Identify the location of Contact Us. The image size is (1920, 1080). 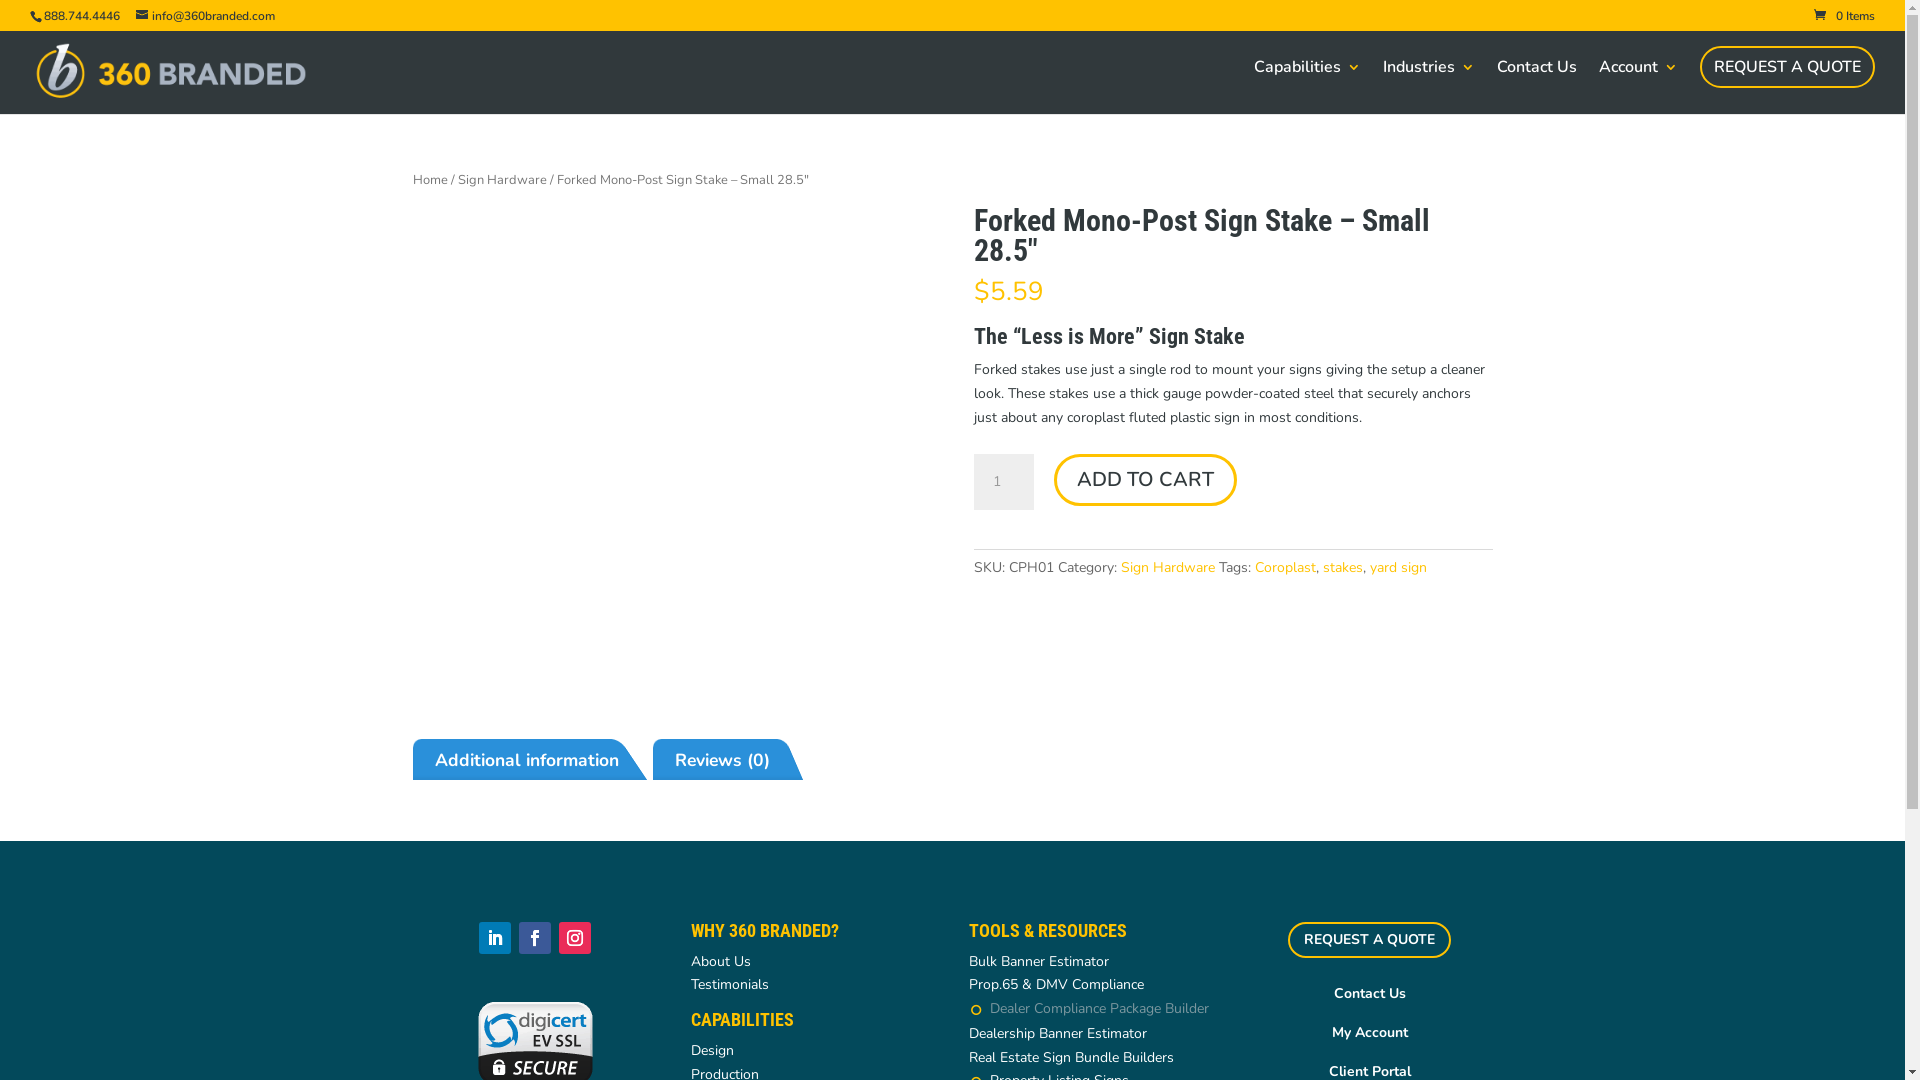
(1537, 87).